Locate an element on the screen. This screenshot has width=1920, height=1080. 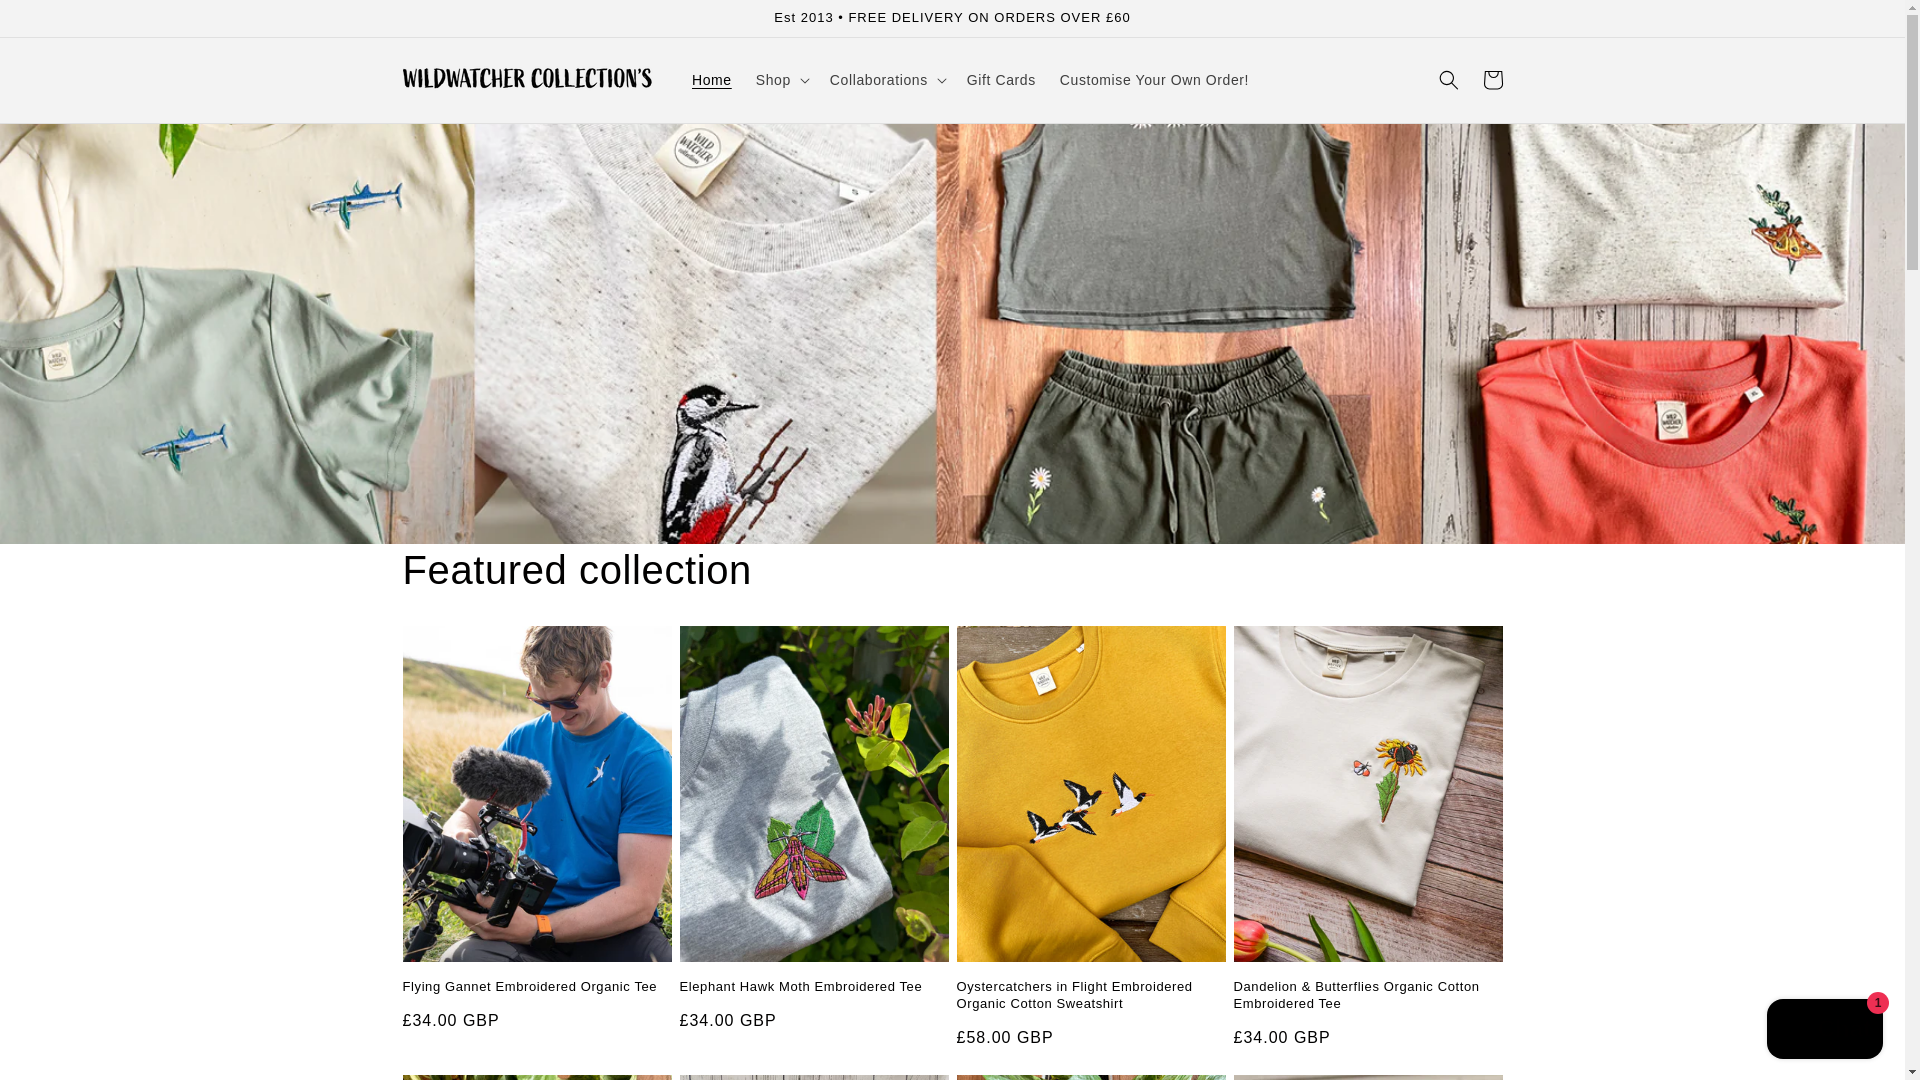
Elephant Hawk Moth Embroidered Tee is located at coordinates (814, 986).